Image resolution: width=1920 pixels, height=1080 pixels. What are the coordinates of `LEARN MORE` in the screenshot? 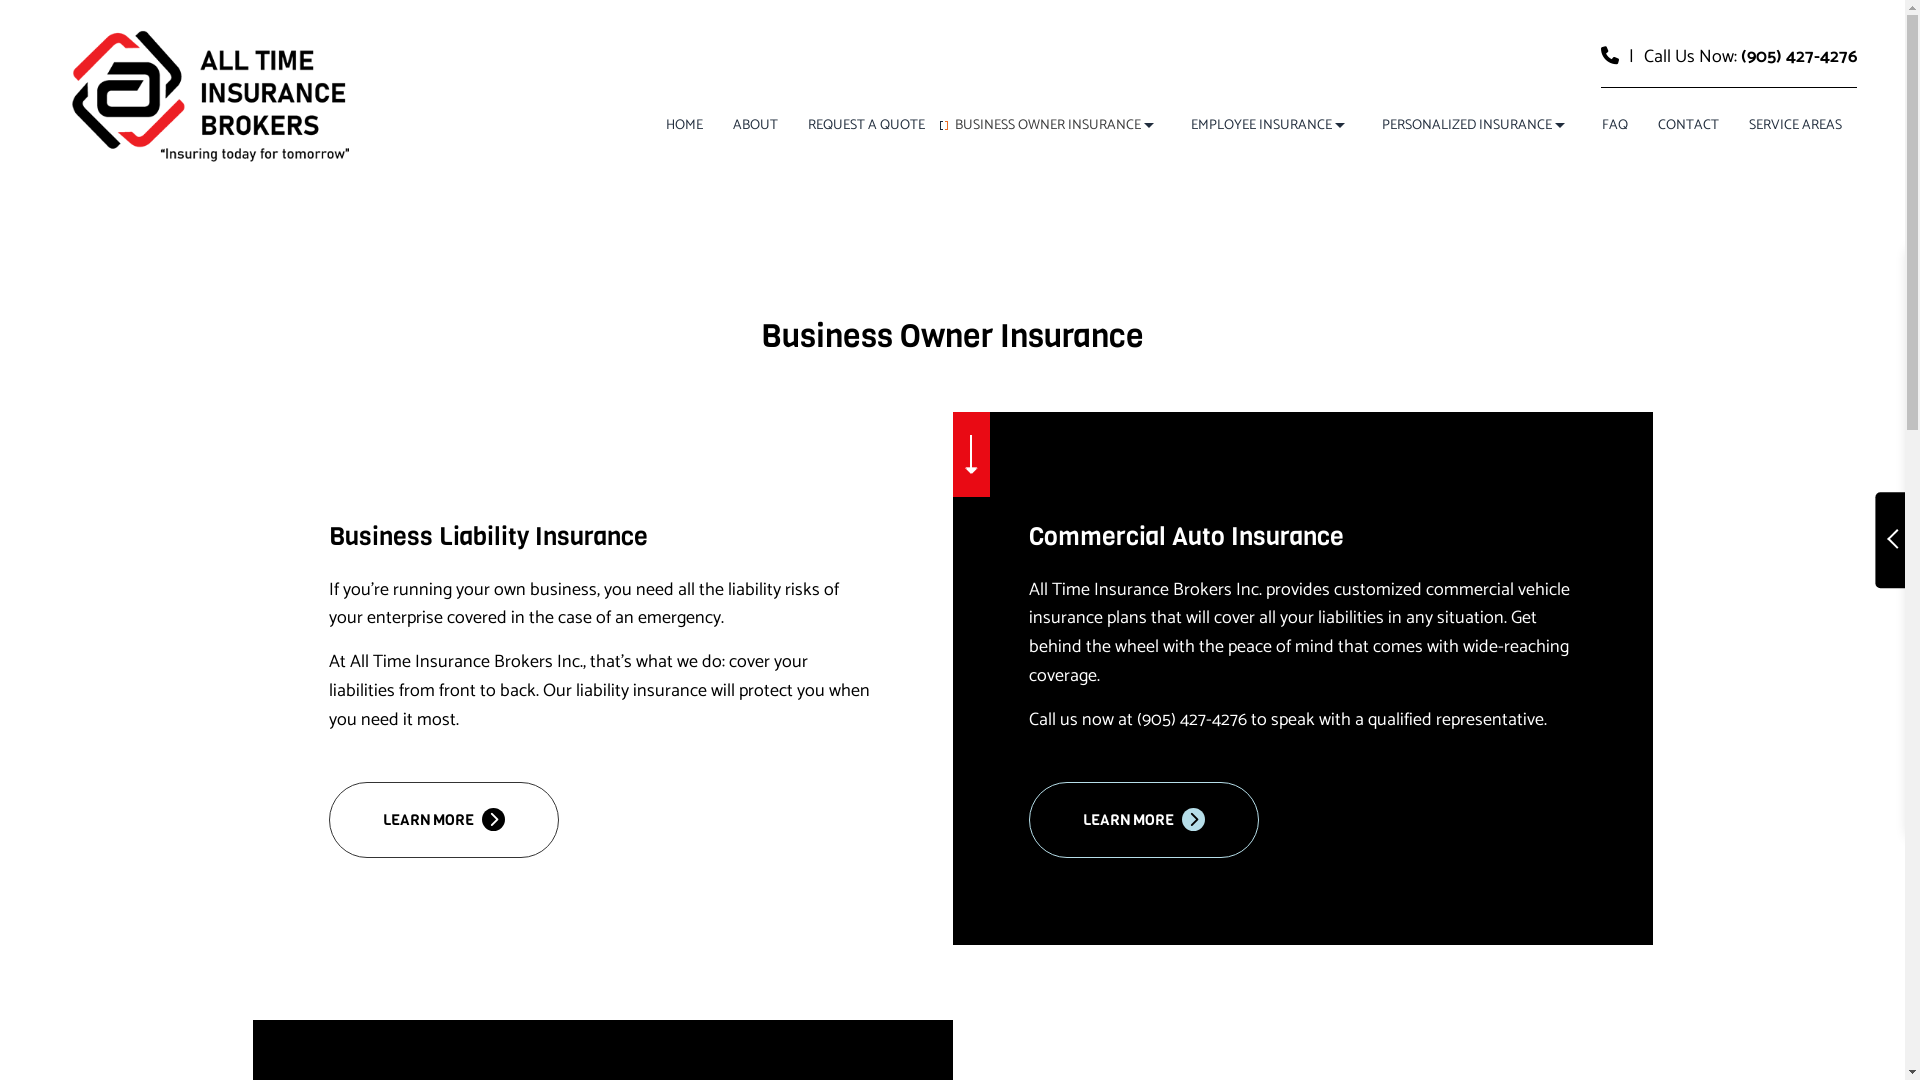 It's located at (1144, 820).